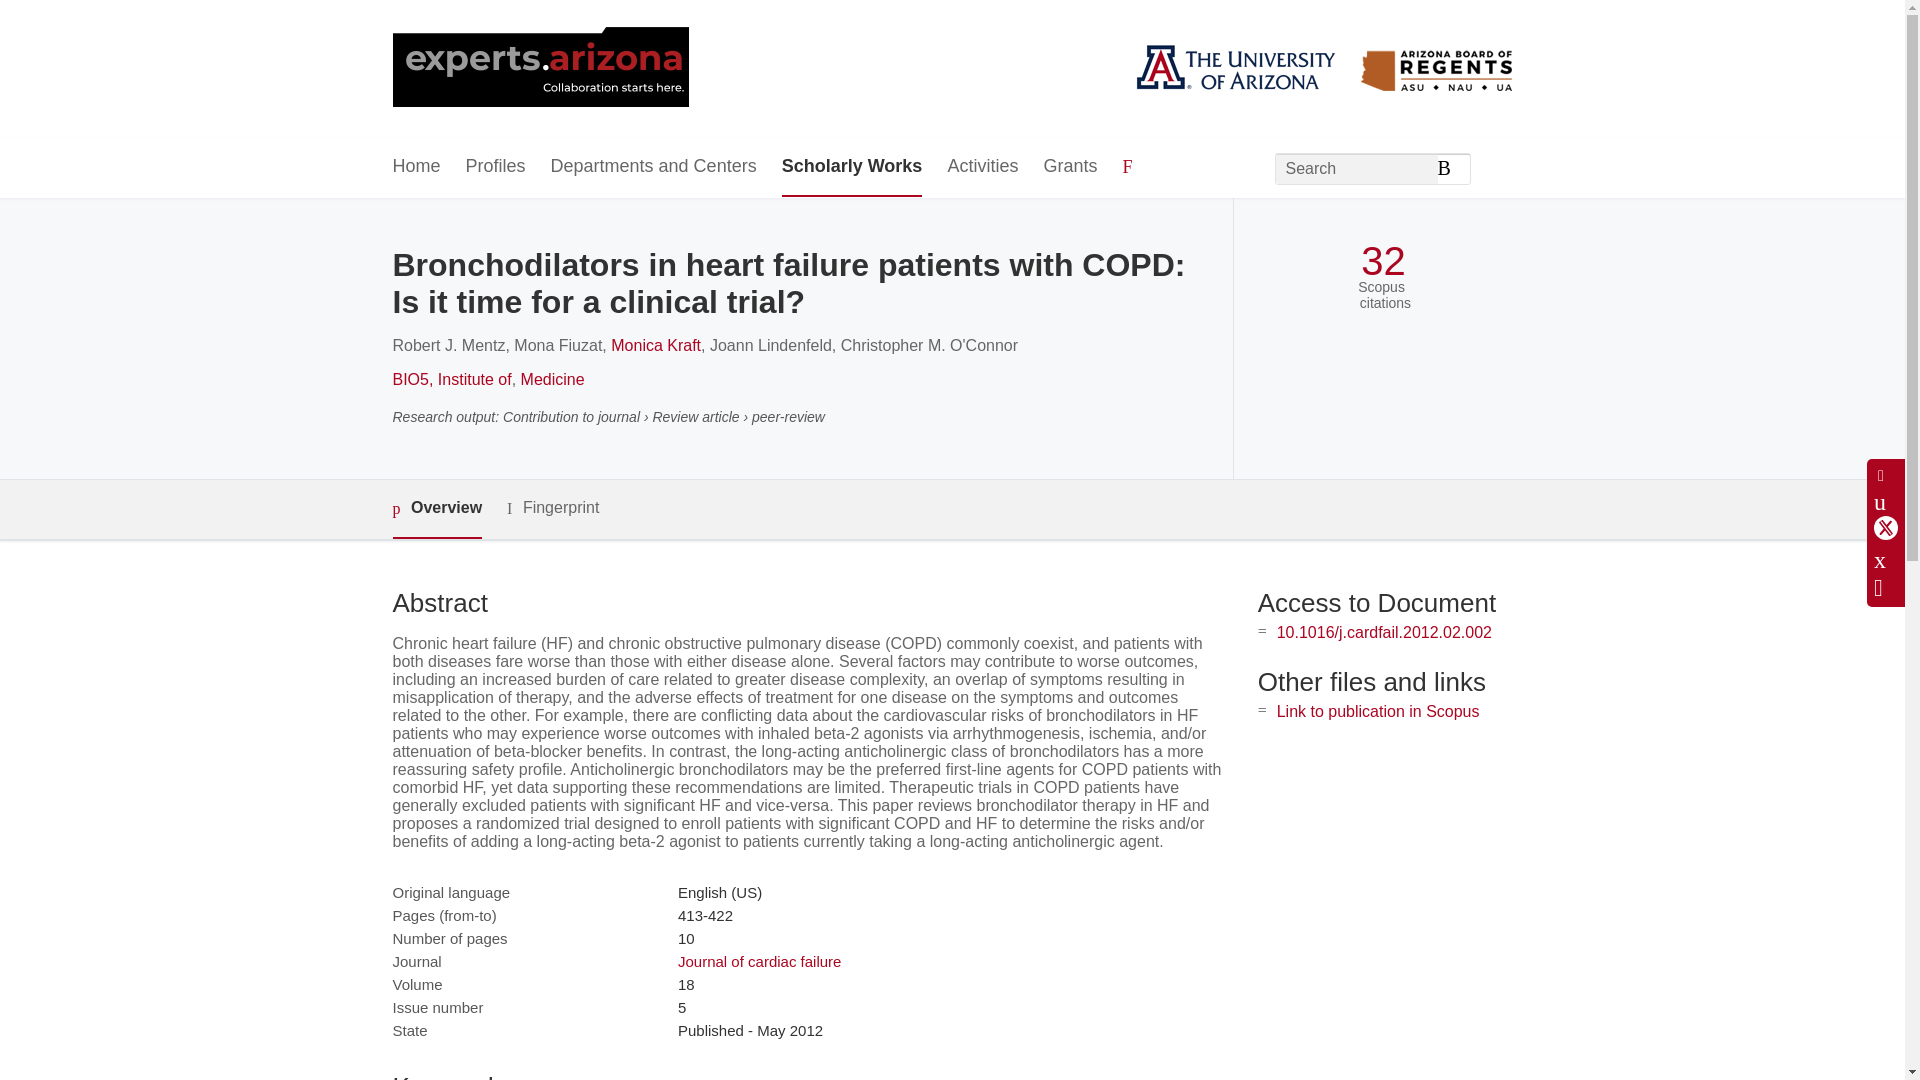 The width and height of the screenshot is (1920, 1080). Describe the element at coordinates (654, 167) in the screenshot. I see `Departments and Centers` at that location.